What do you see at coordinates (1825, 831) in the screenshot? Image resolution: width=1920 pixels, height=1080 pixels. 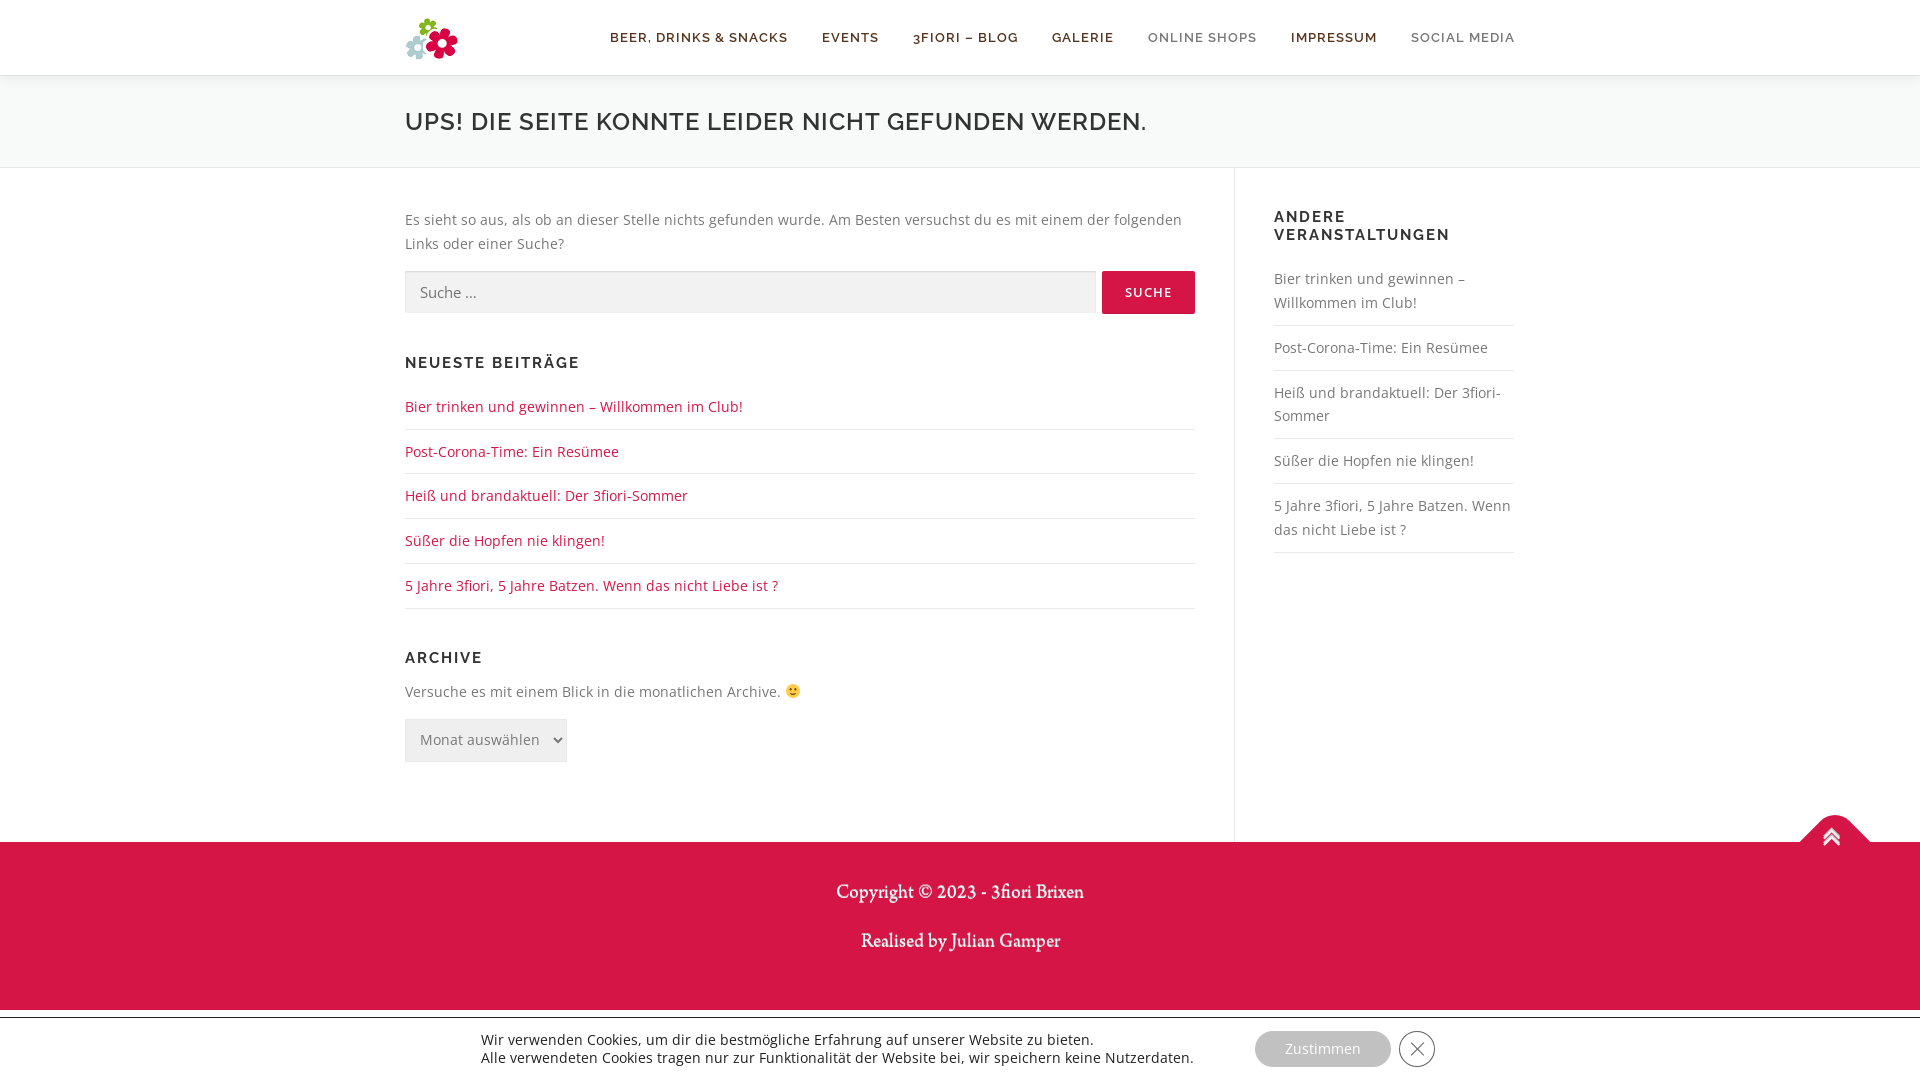 I see `Nach Oben` at bounding box center [1825, 831].